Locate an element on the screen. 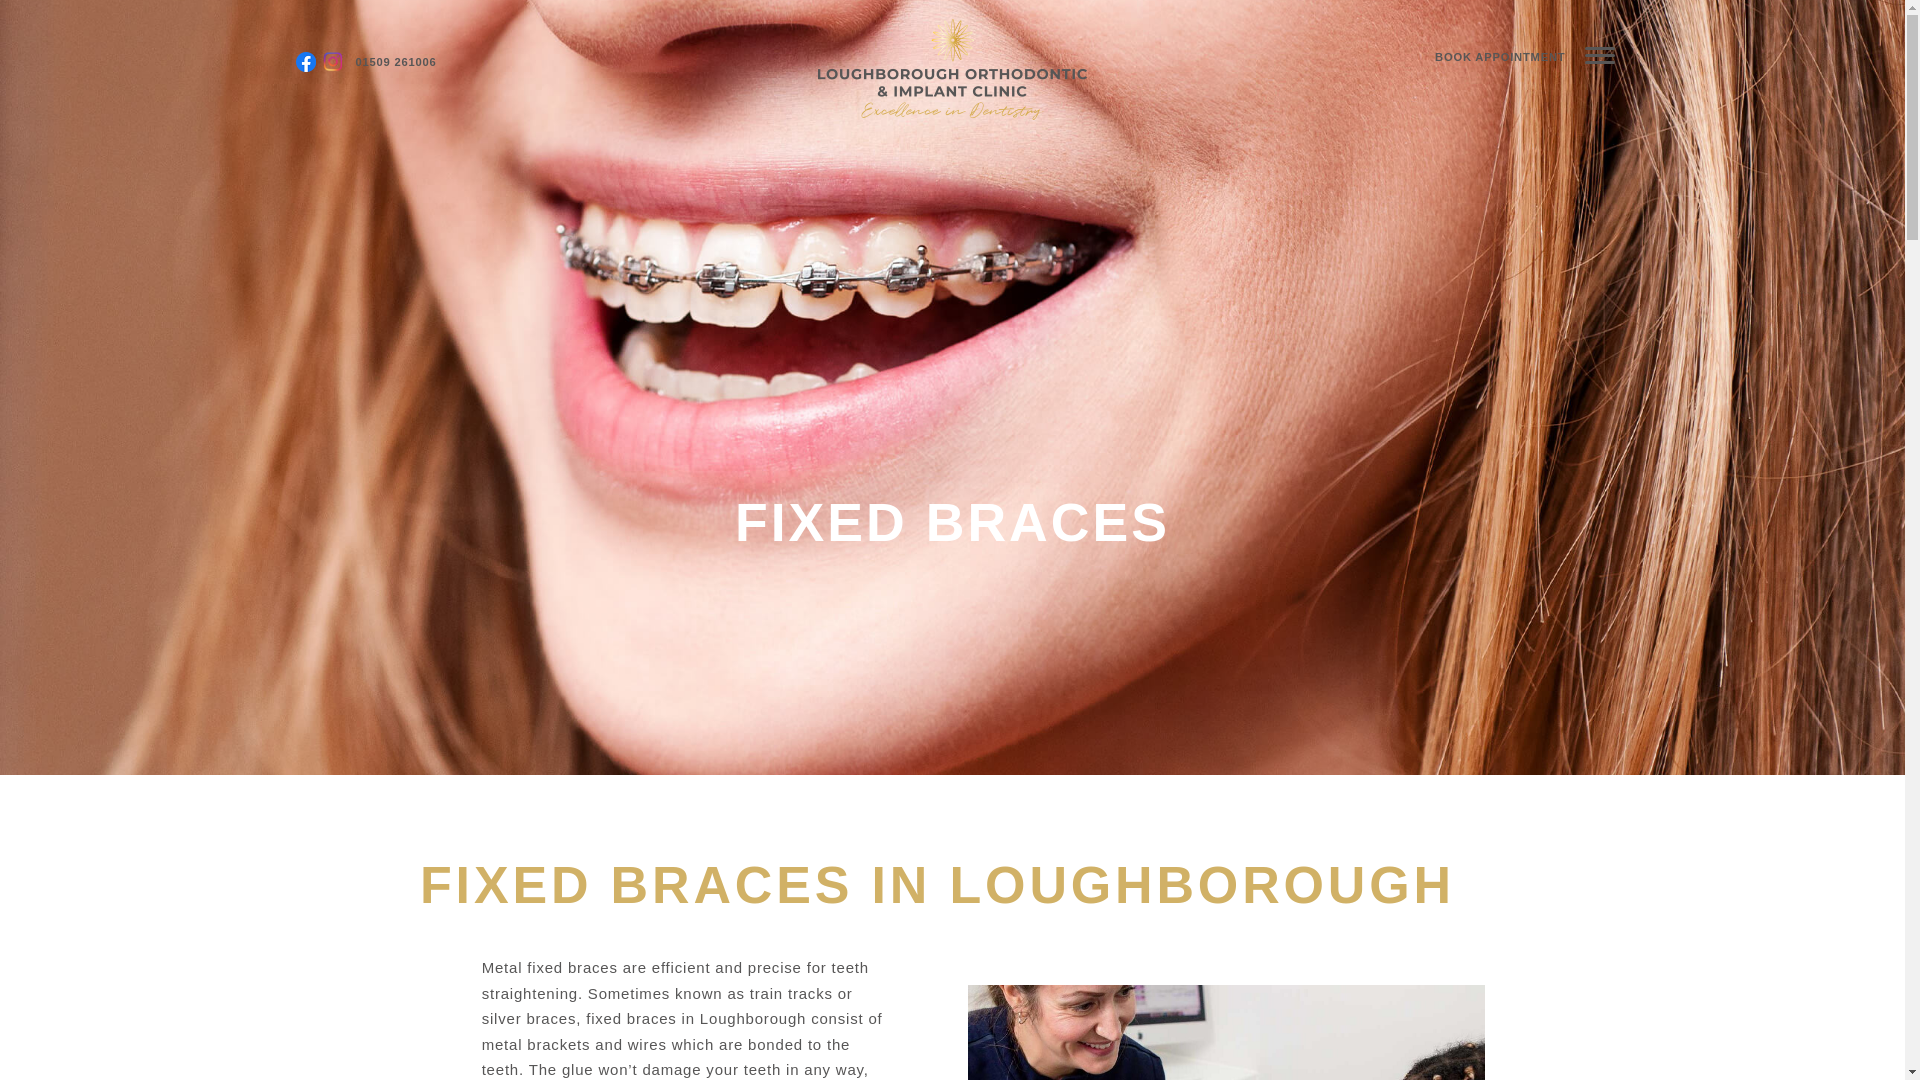  BOOK APPOINTMENT is located at coordinates (1504, 58).